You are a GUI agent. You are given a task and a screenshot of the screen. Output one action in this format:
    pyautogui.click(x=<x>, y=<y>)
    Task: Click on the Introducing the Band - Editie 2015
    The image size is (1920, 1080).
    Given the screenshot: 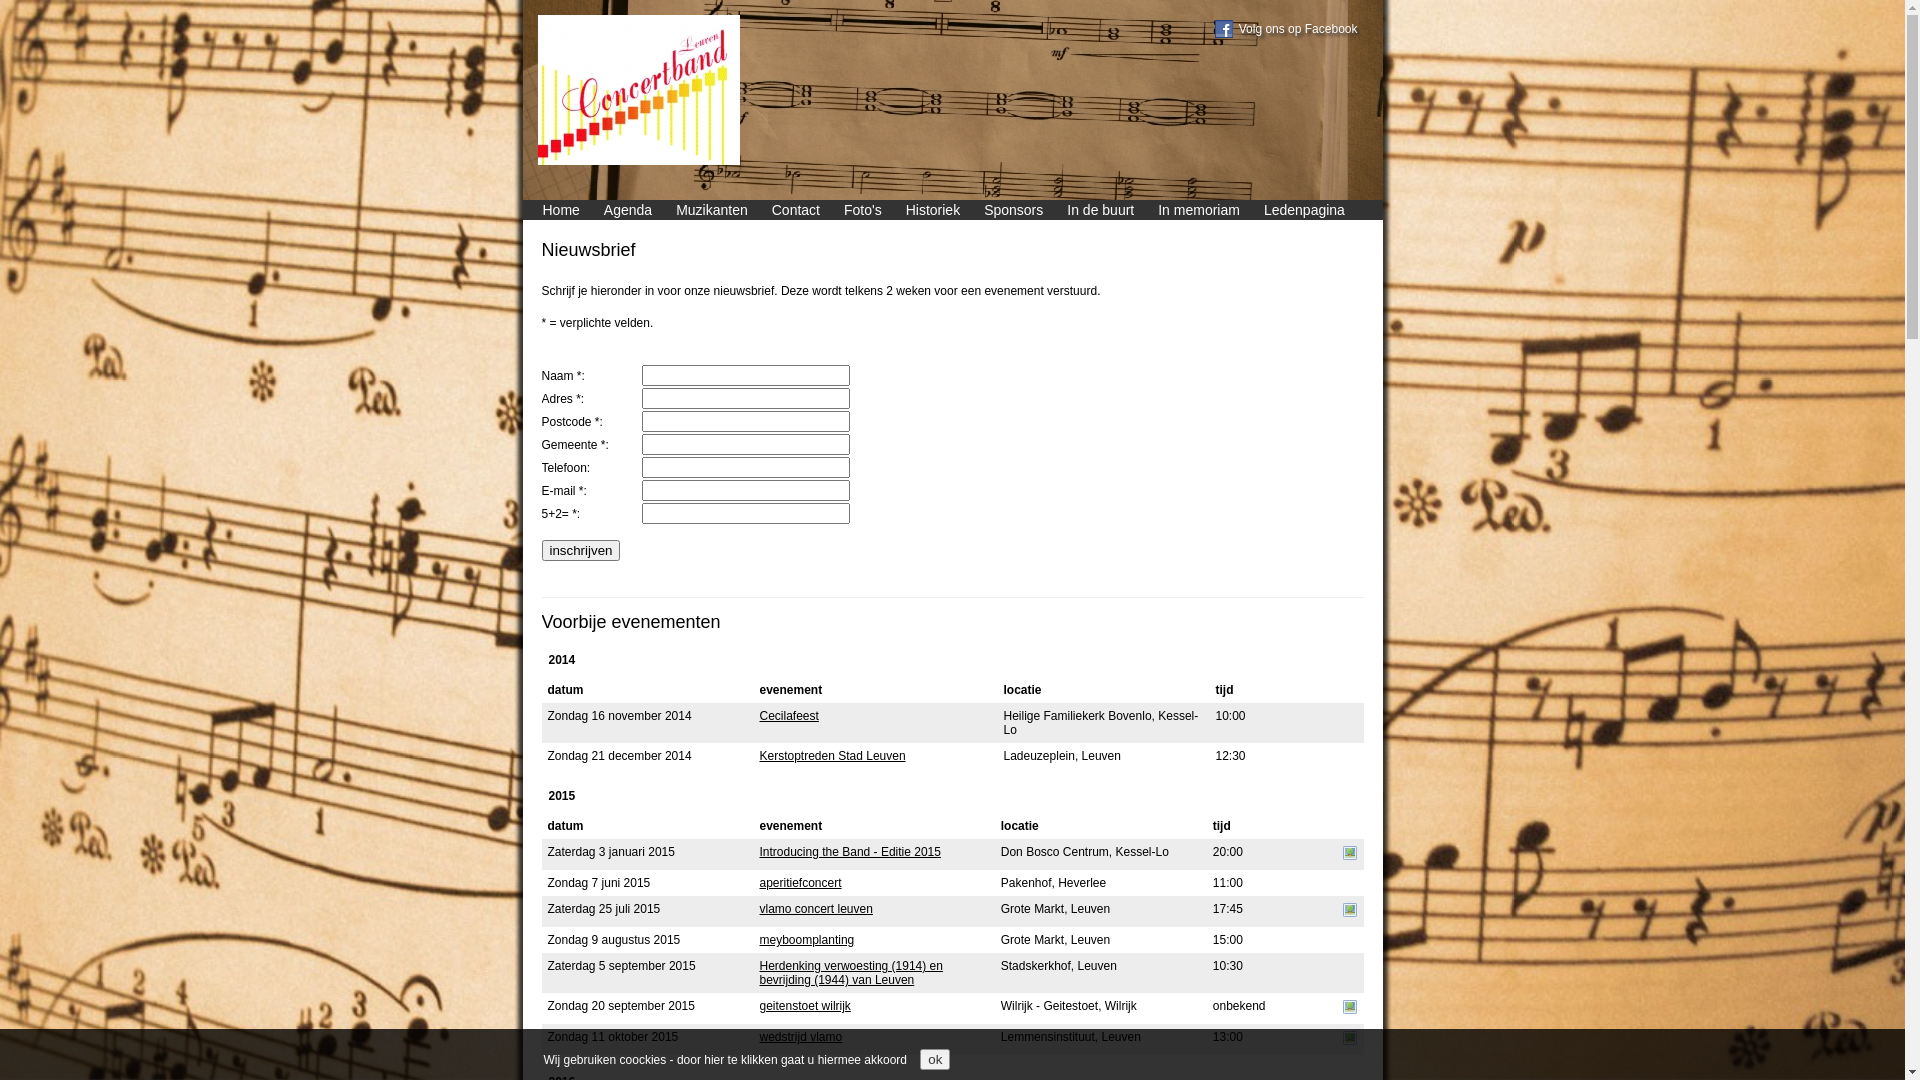 What is the action you would take?
    pyautogui.click(x=850, y=852)
    